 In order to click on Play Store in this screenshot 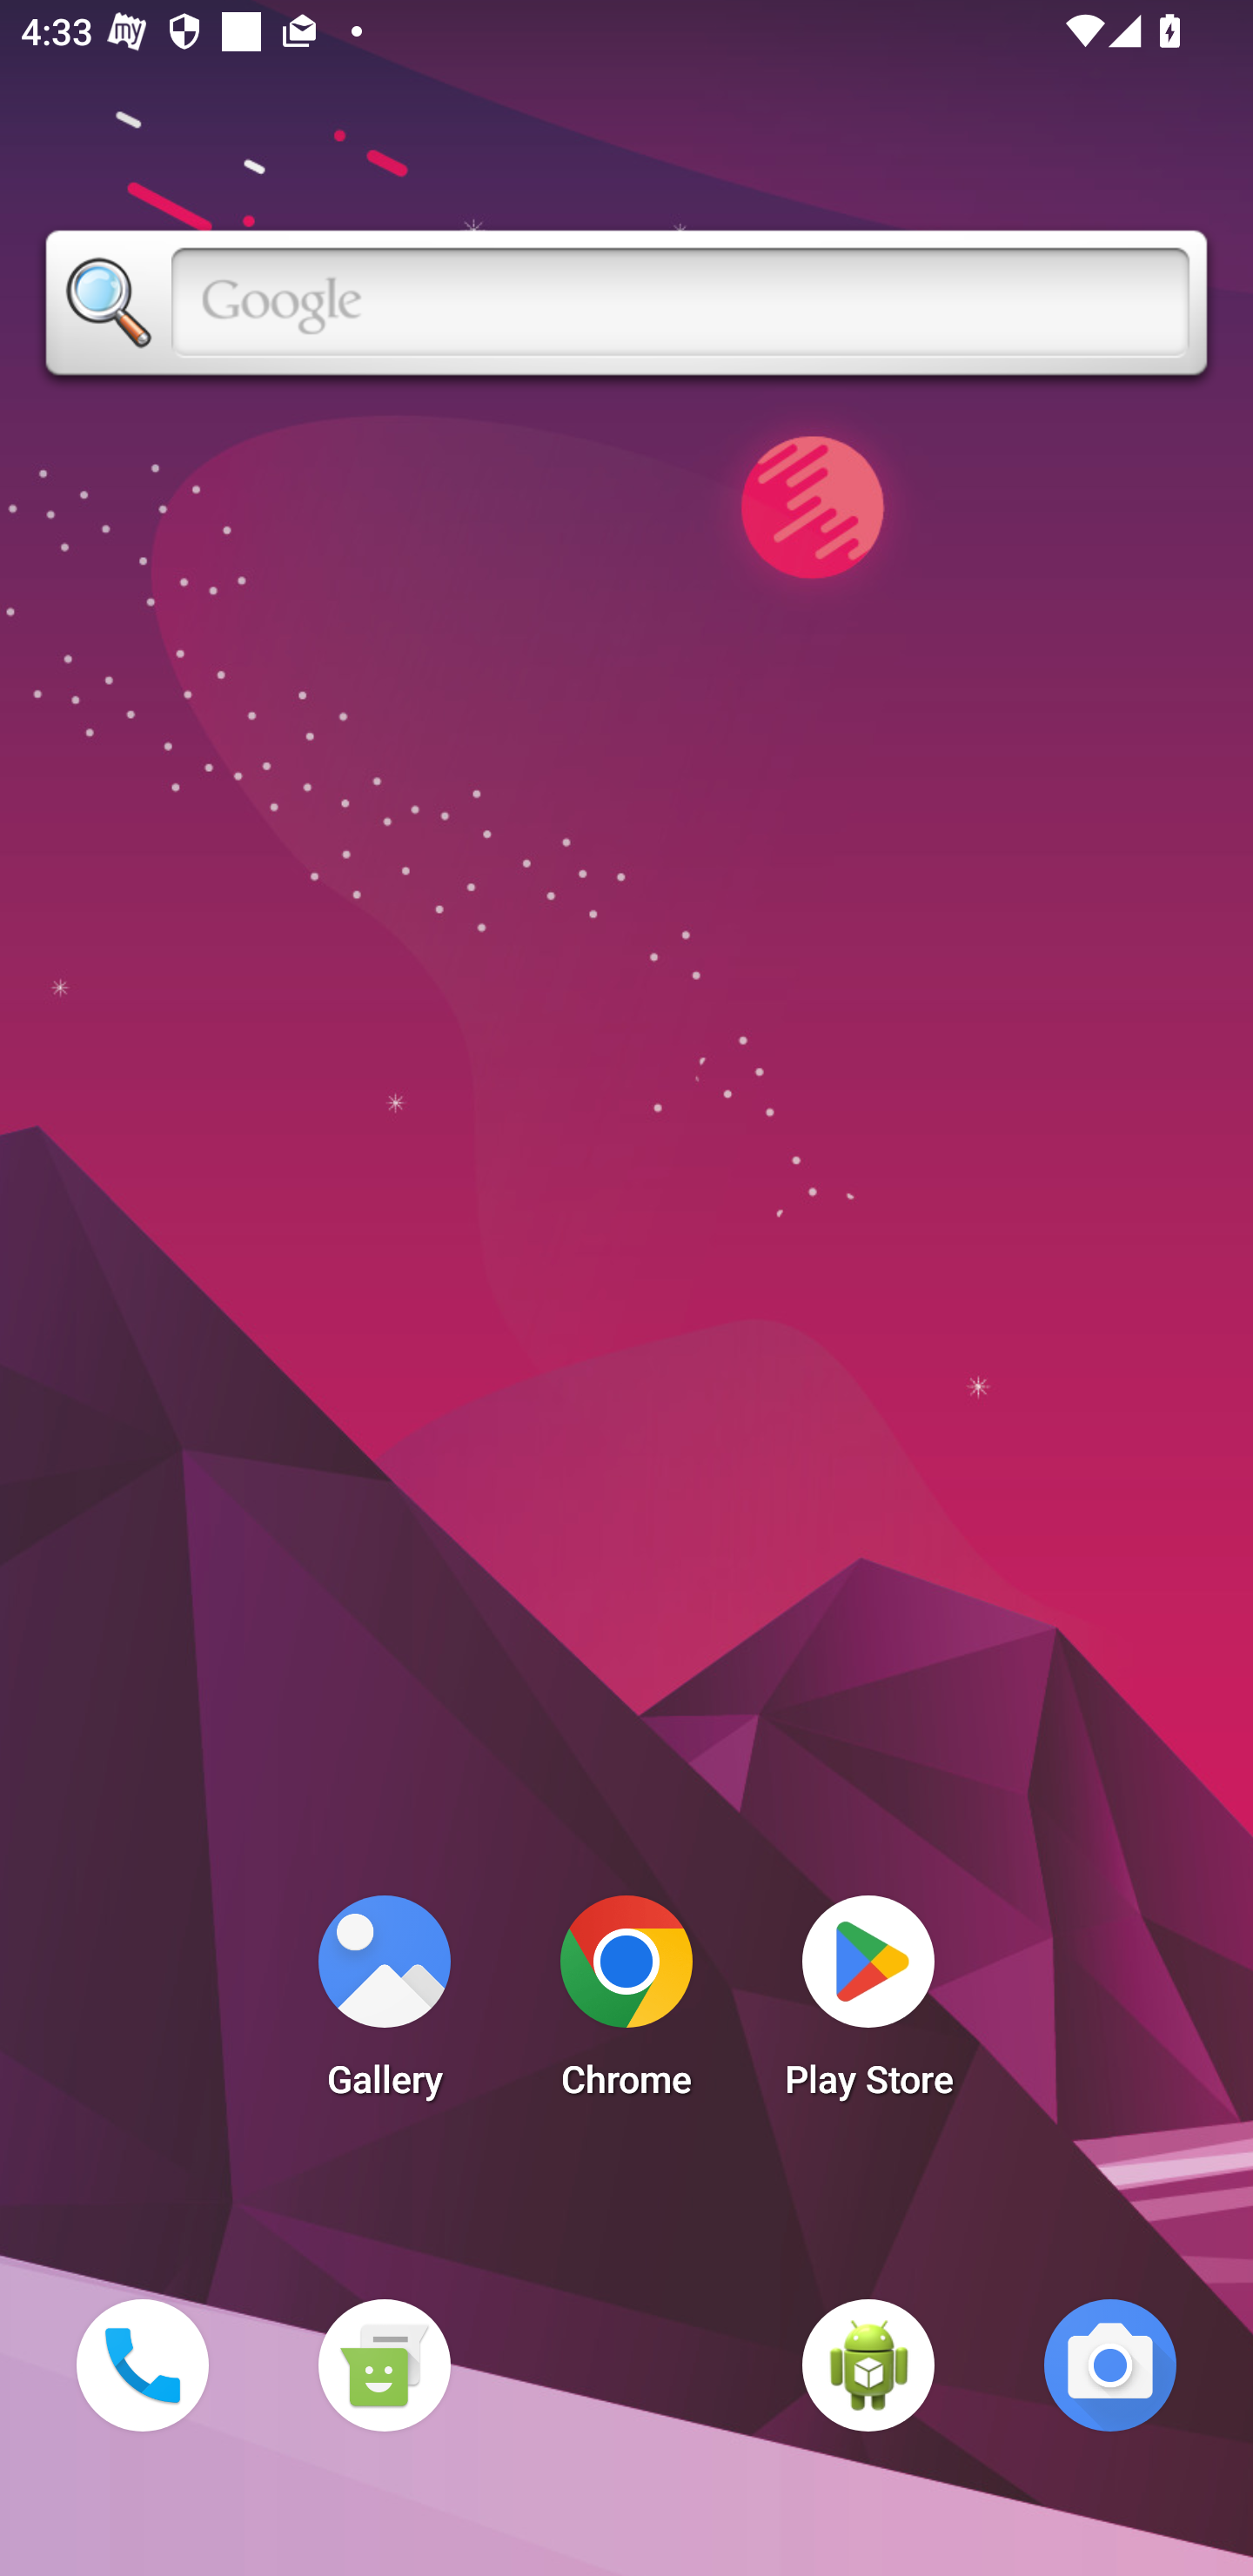, I will do `click(868, 2005)`.